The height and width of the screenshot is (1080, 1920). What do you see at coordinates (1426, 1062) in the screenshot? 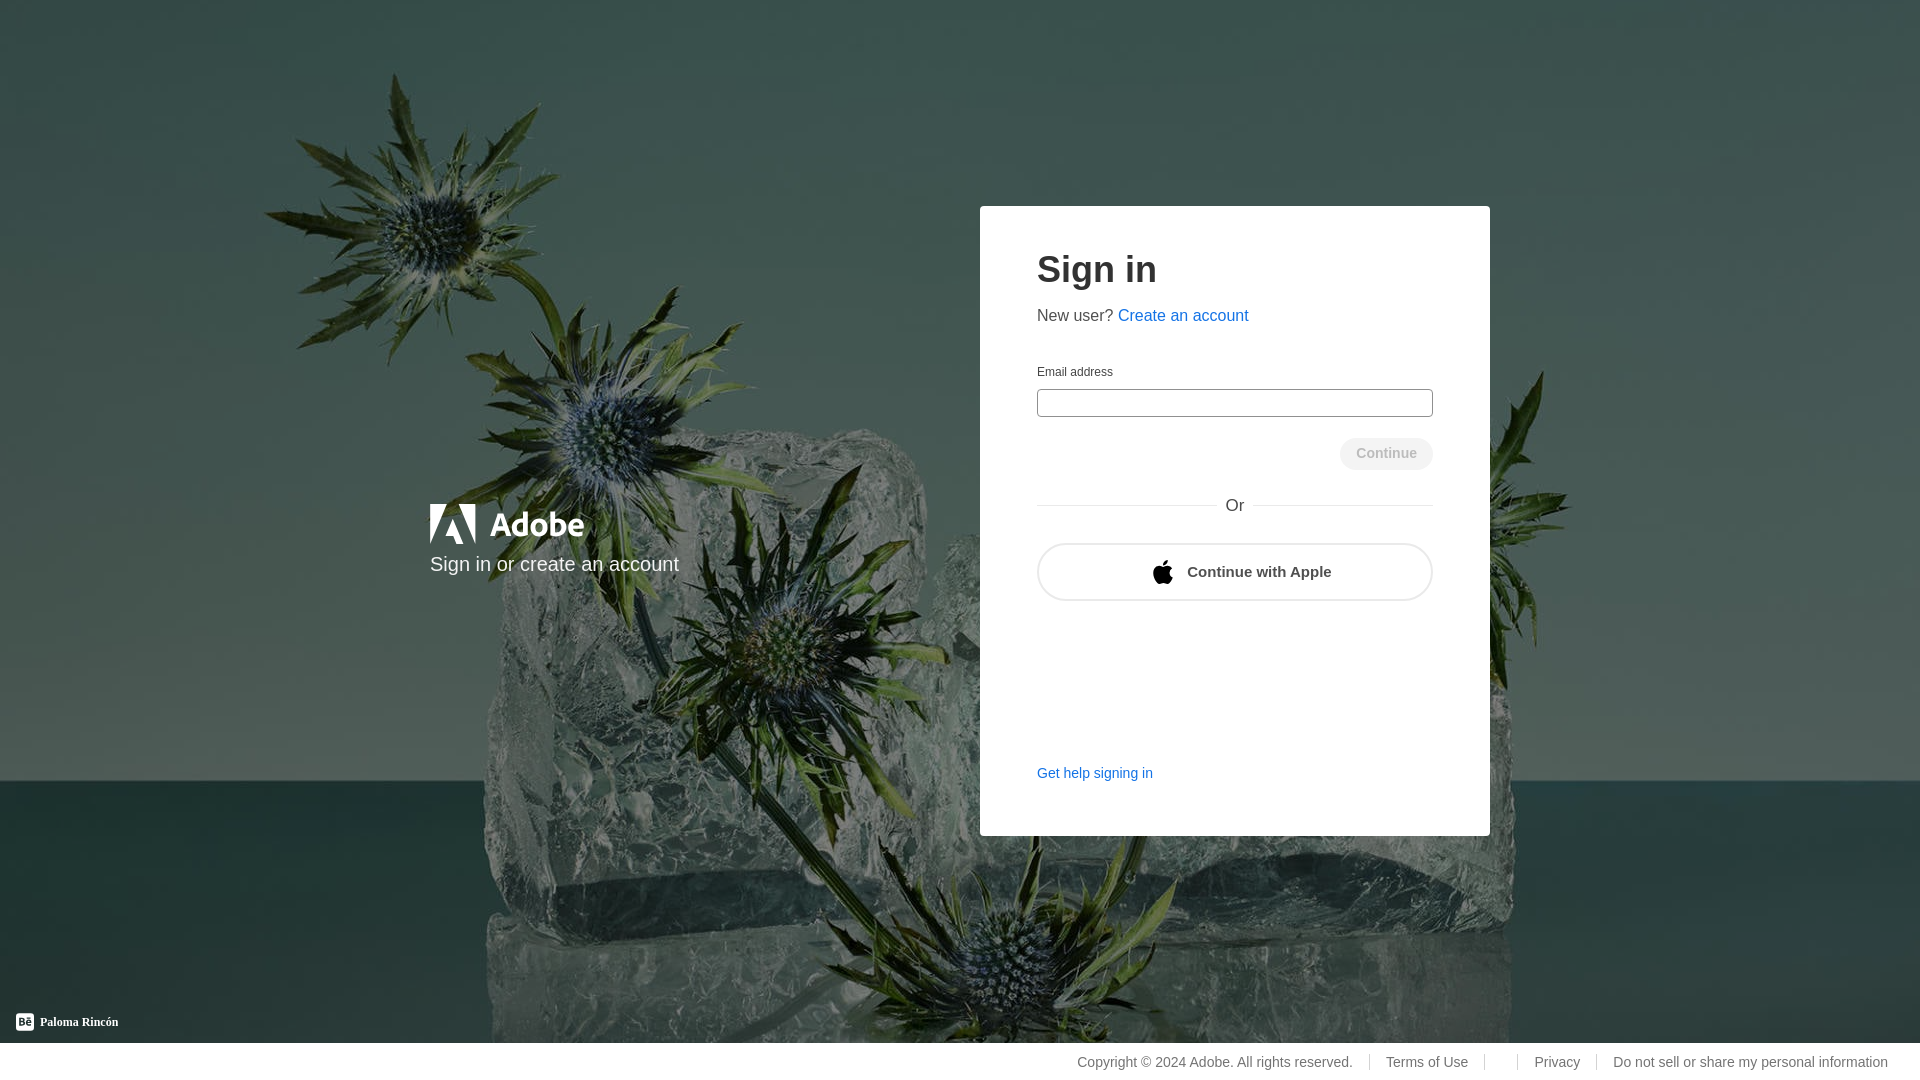
I see `Terms of Use` at bounding box center [1426, 1062].